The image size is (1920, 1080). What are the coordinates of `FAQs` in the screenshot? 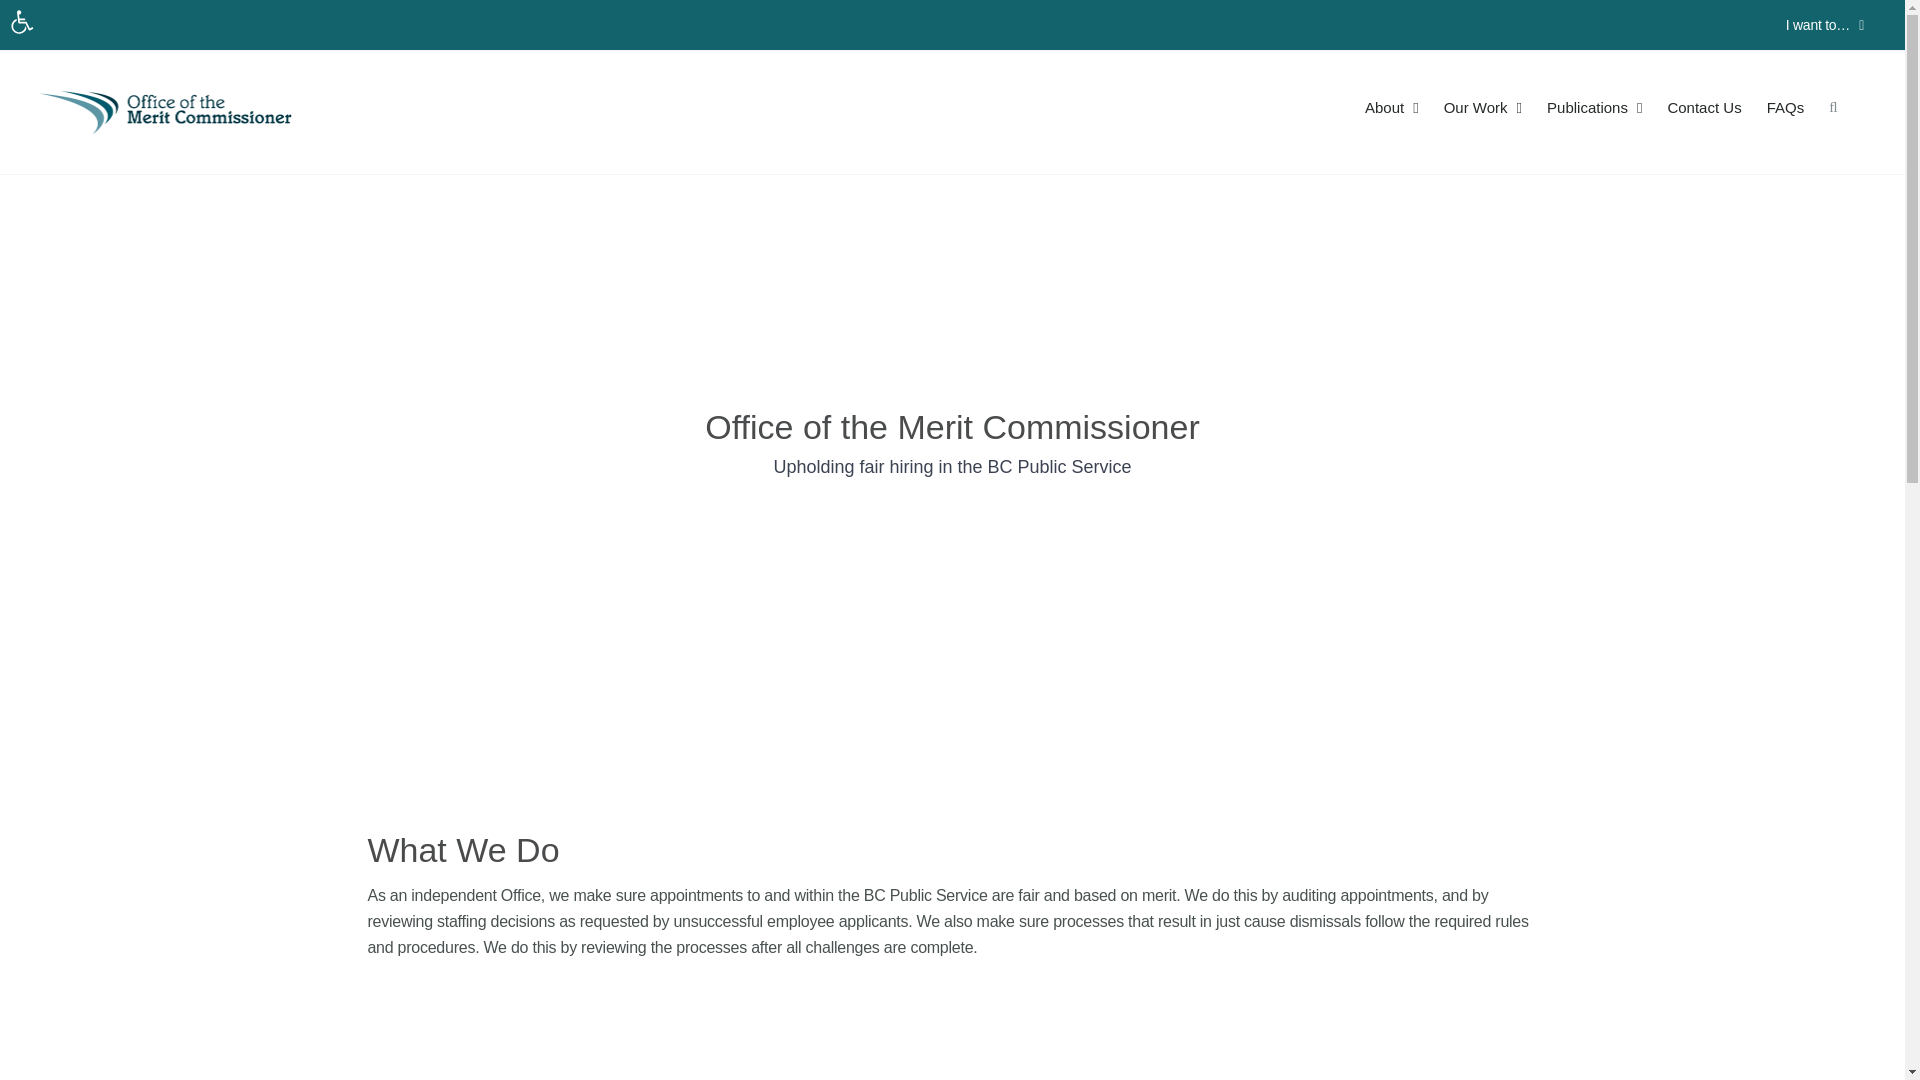 It's located at (1786, 106).